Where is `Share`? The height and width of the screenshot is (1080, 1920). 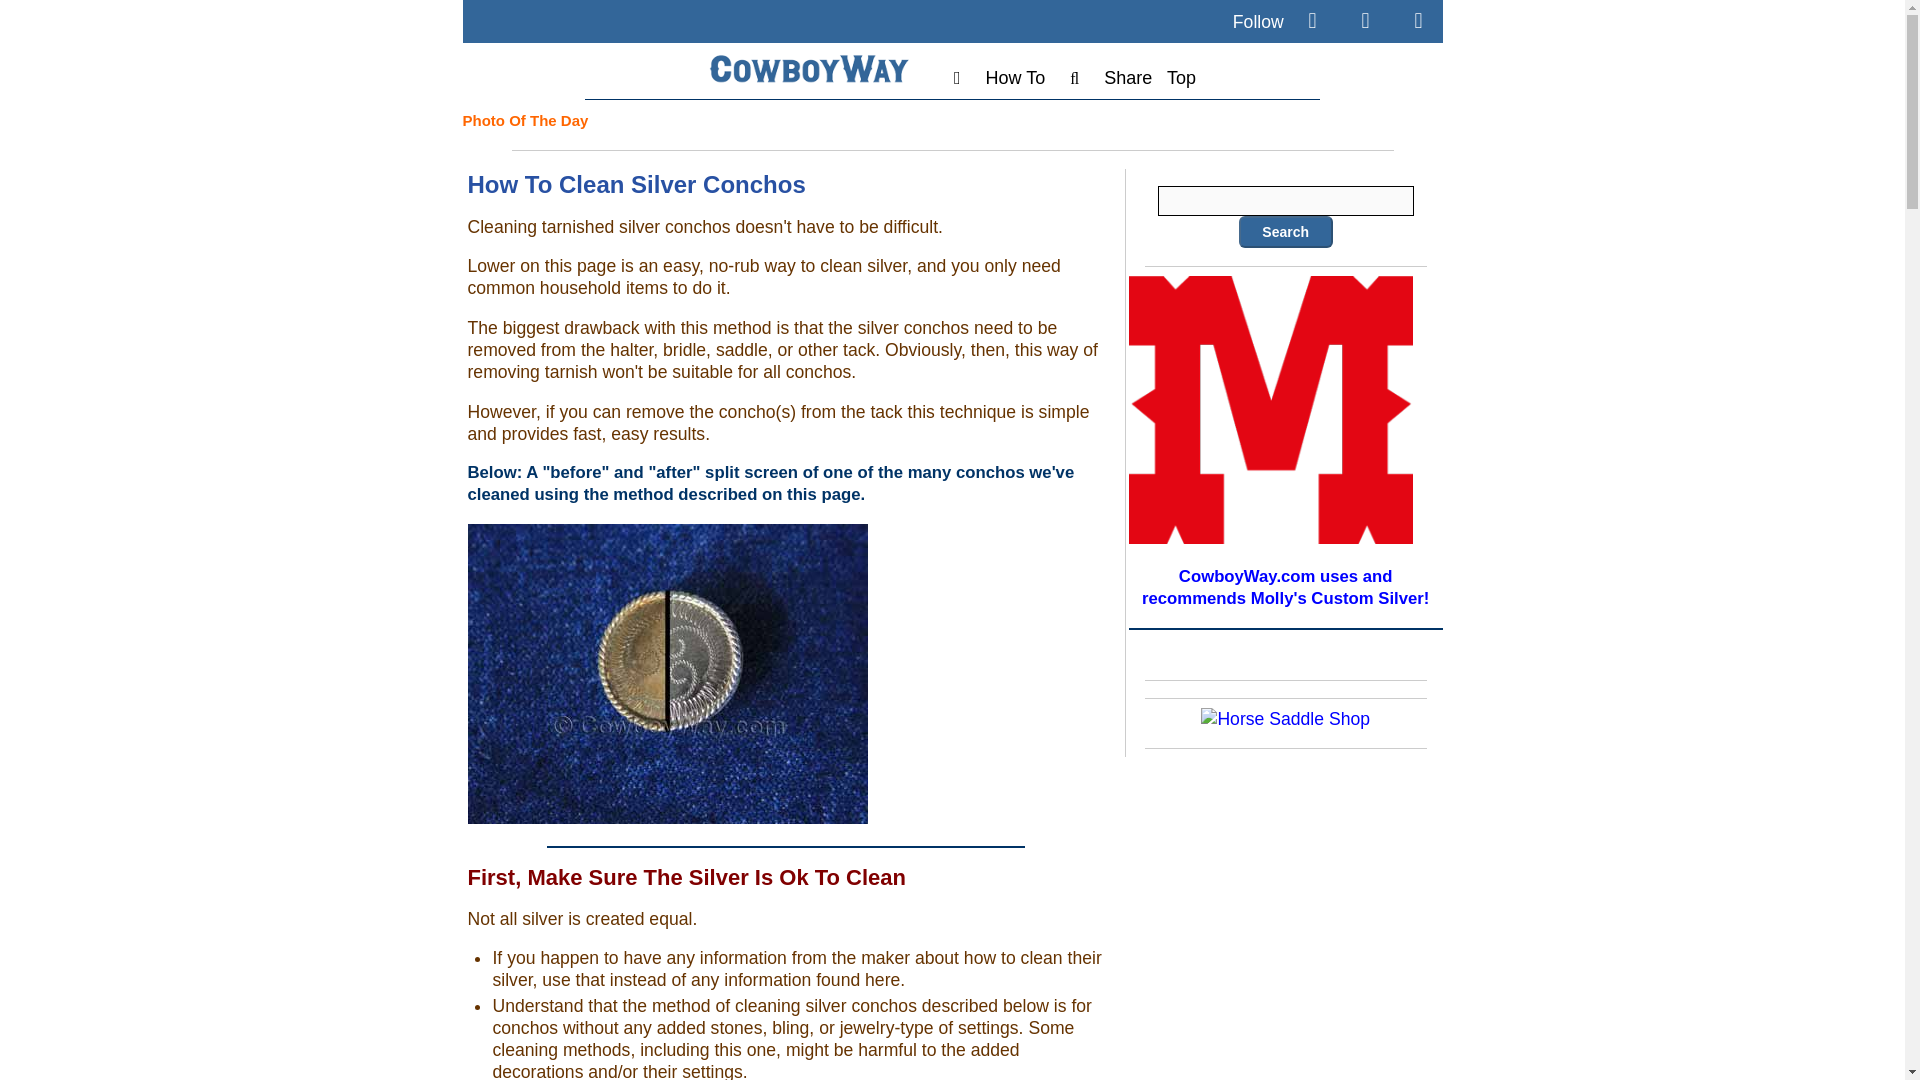 Share is located at coordinates (1128, 78).